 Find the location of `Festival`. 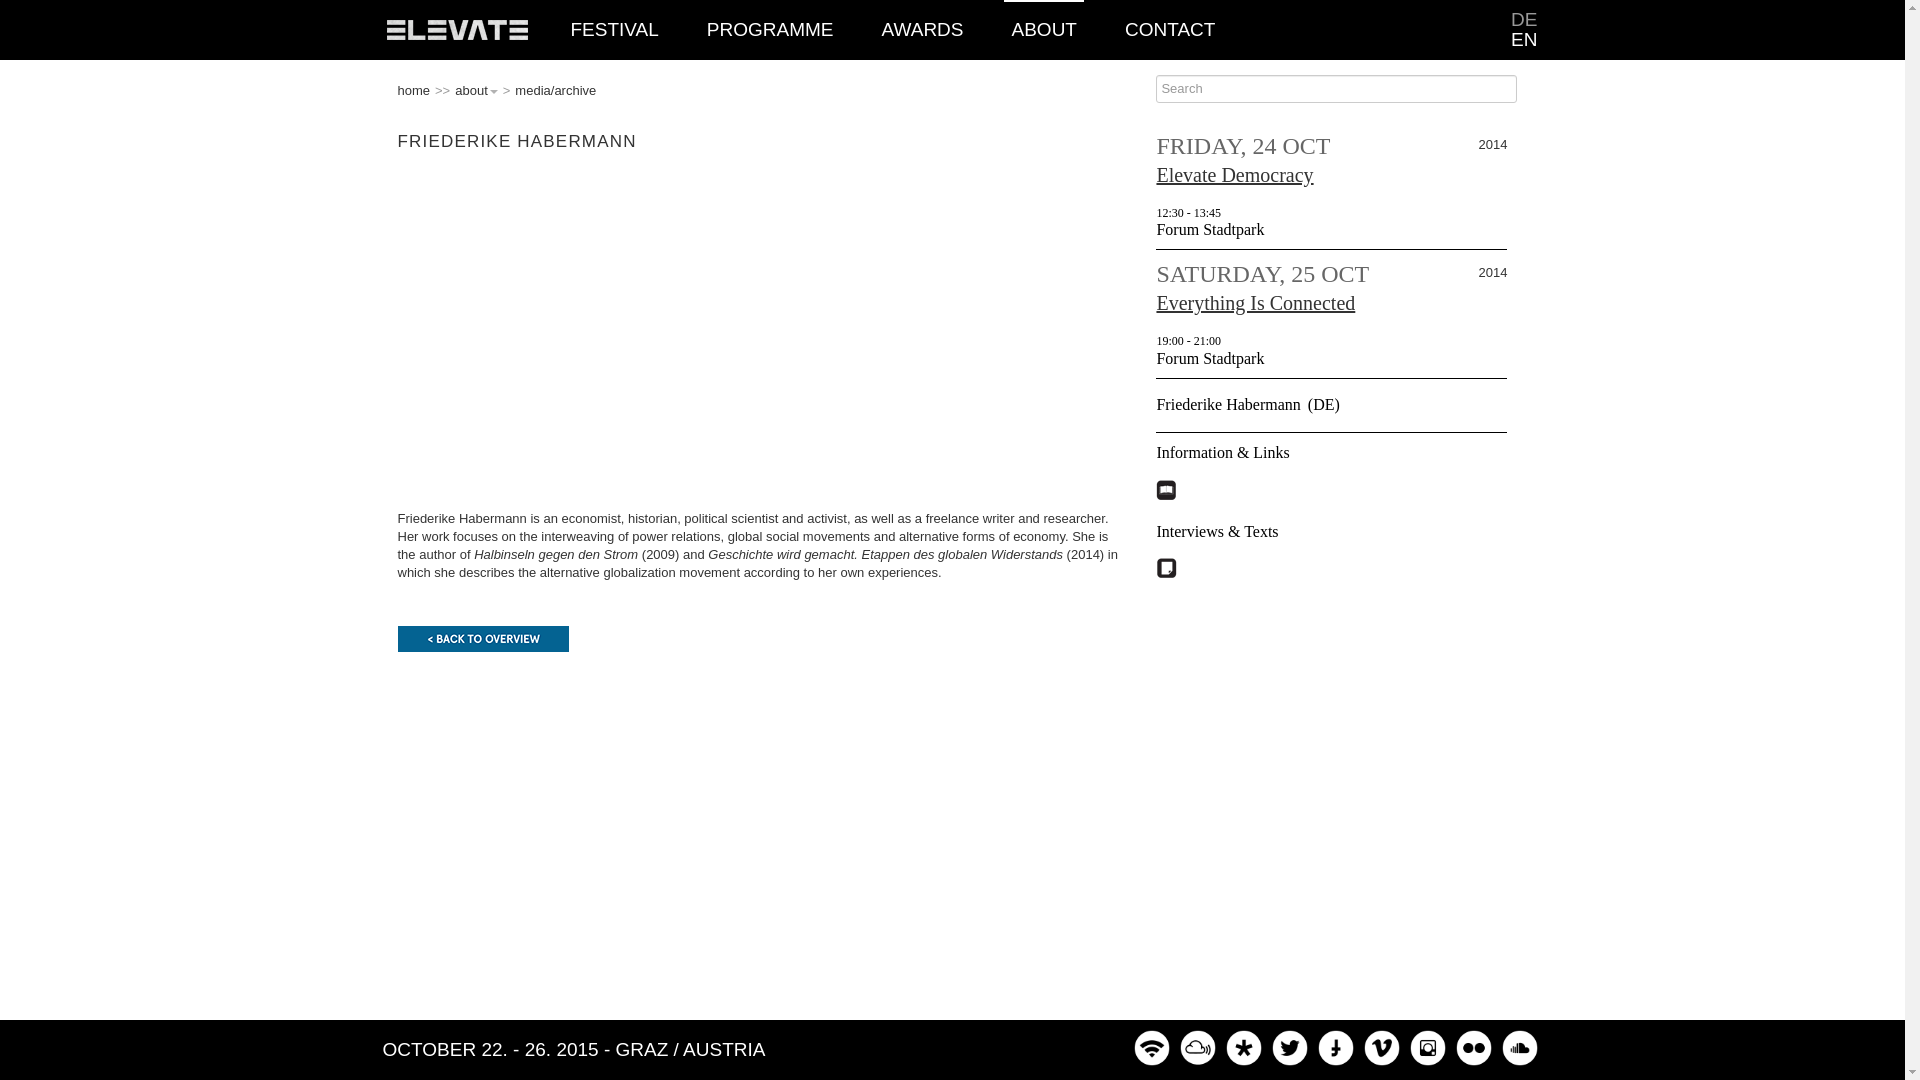

Festival is located at coordinates (613, 30).